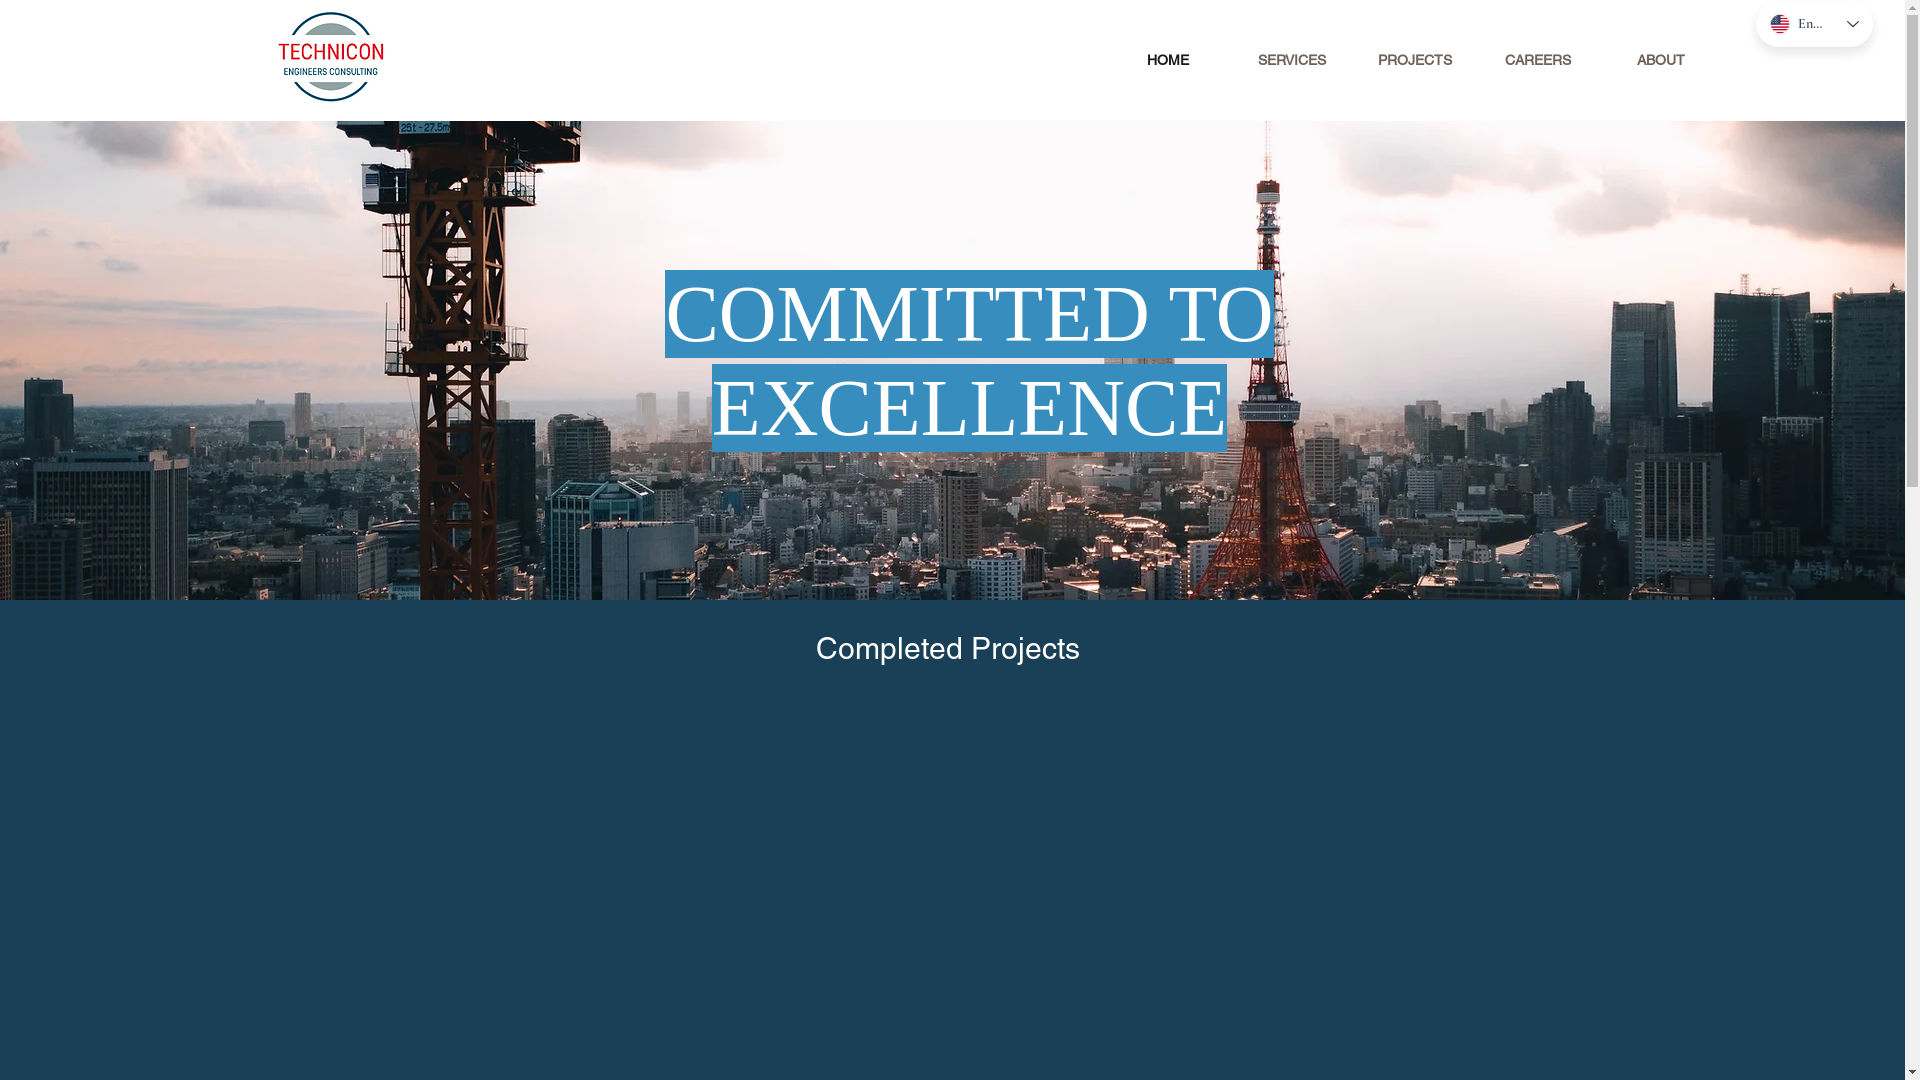  I want to click on PROJECTS, so click(1414, 60).